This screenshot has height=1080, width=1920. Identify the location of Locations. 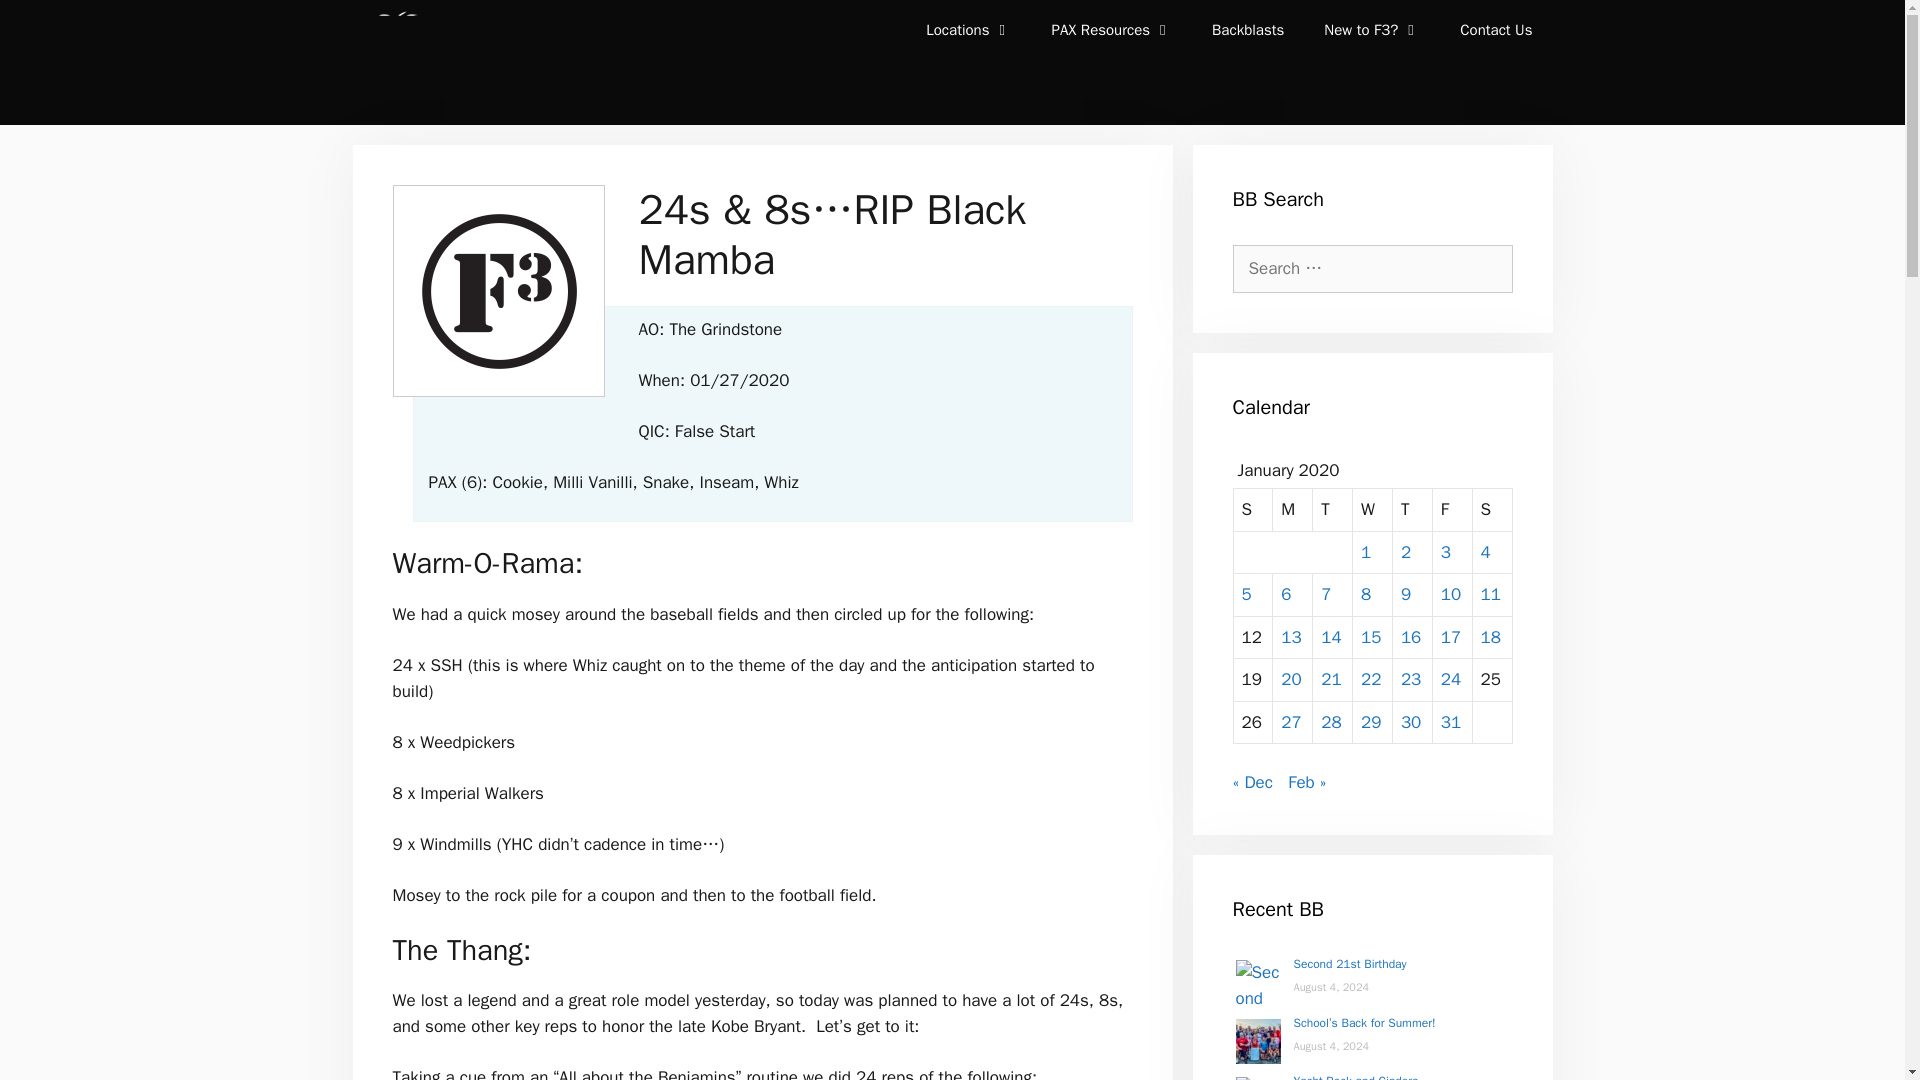
(968, 30).